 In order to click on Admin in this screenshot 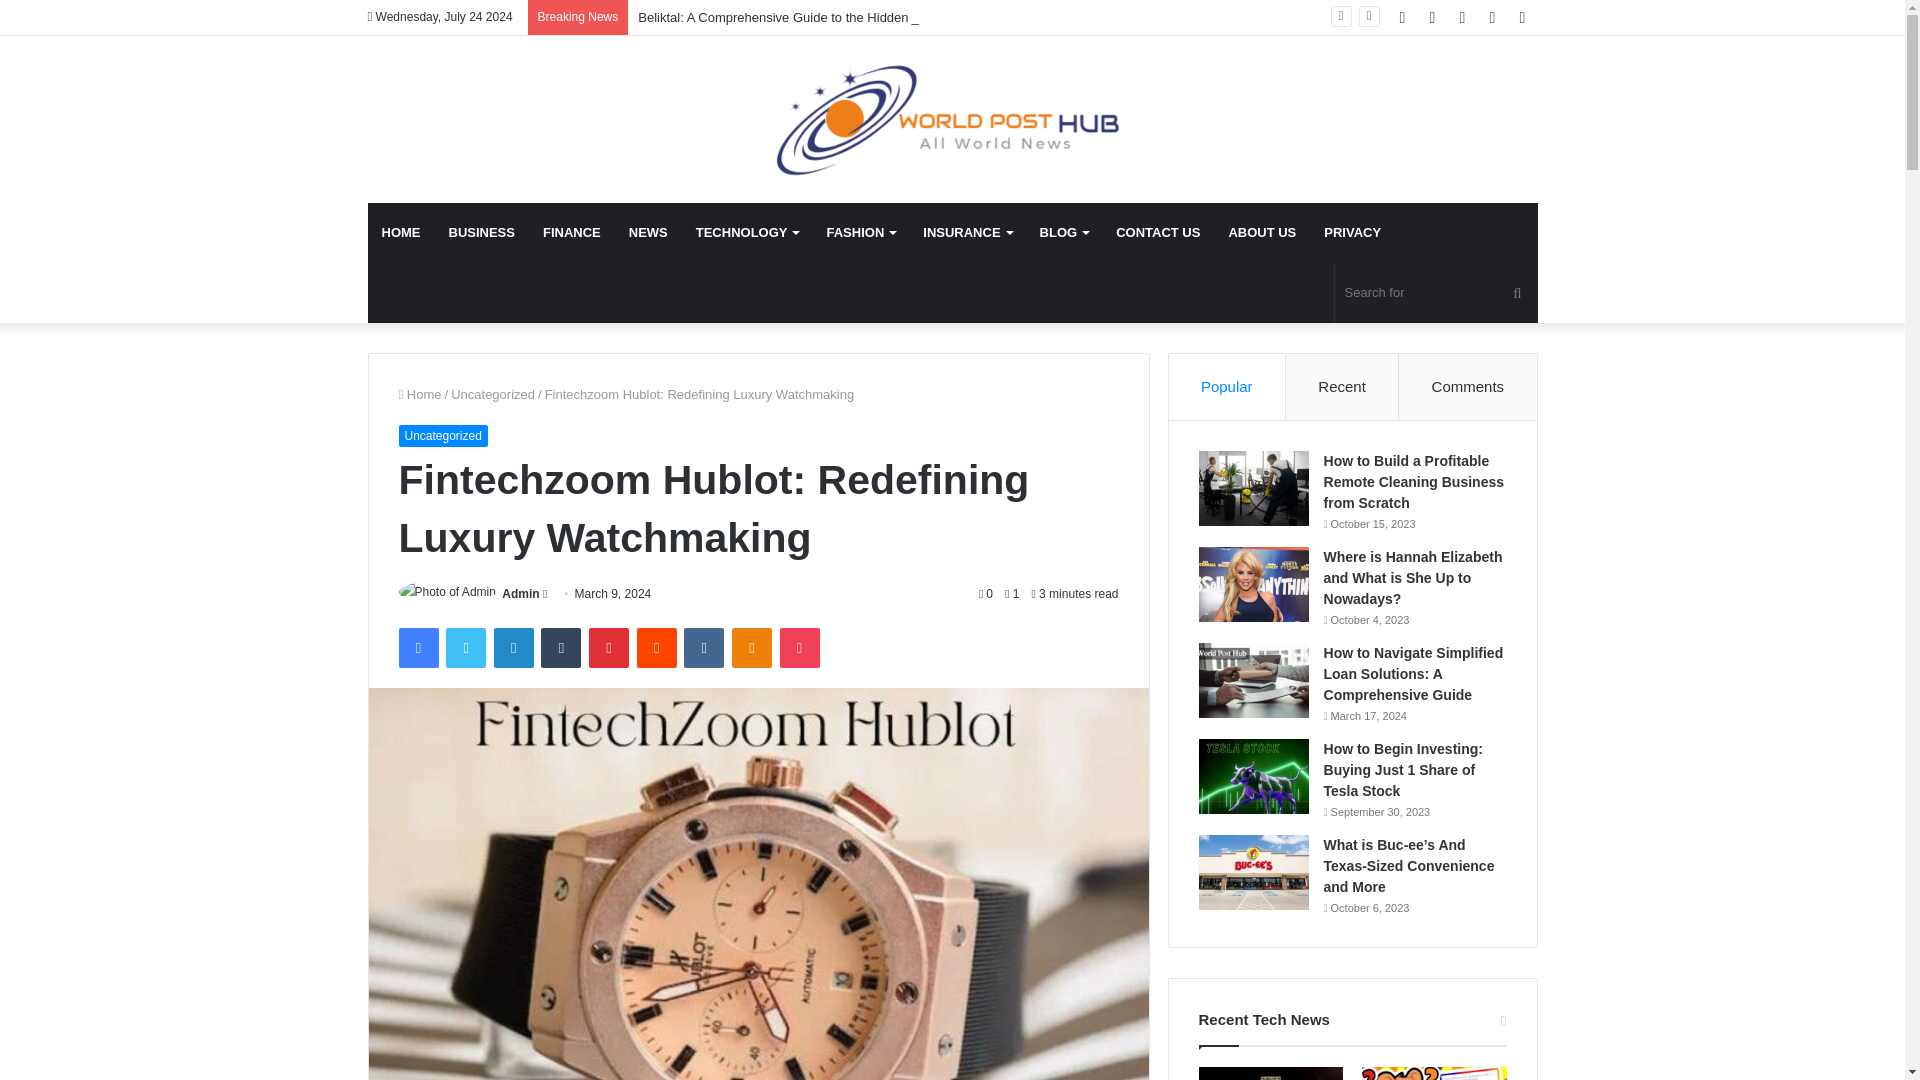, I will do `click(520, 594)`.